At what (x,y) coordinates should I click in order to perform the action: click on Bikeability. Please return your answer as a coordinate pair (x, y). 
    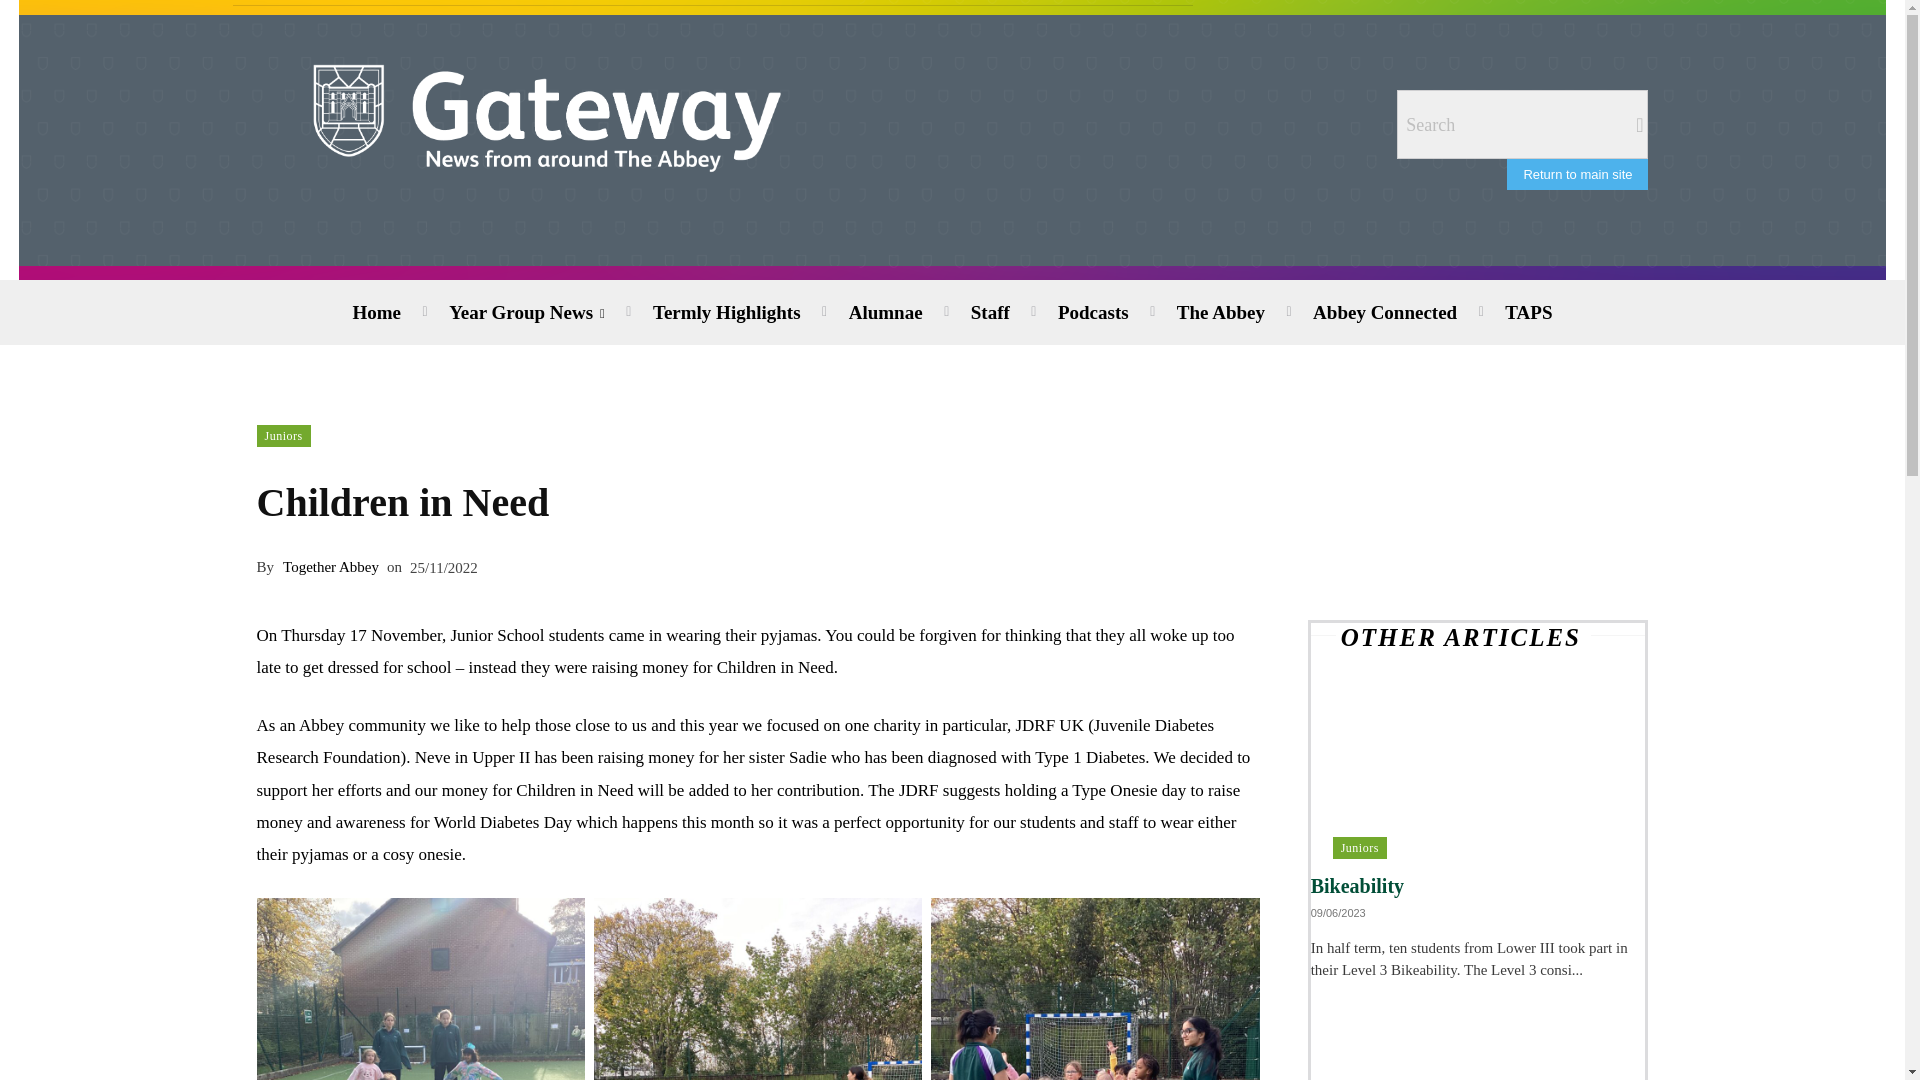
    Looking at the image, I should click on (1478, 775).